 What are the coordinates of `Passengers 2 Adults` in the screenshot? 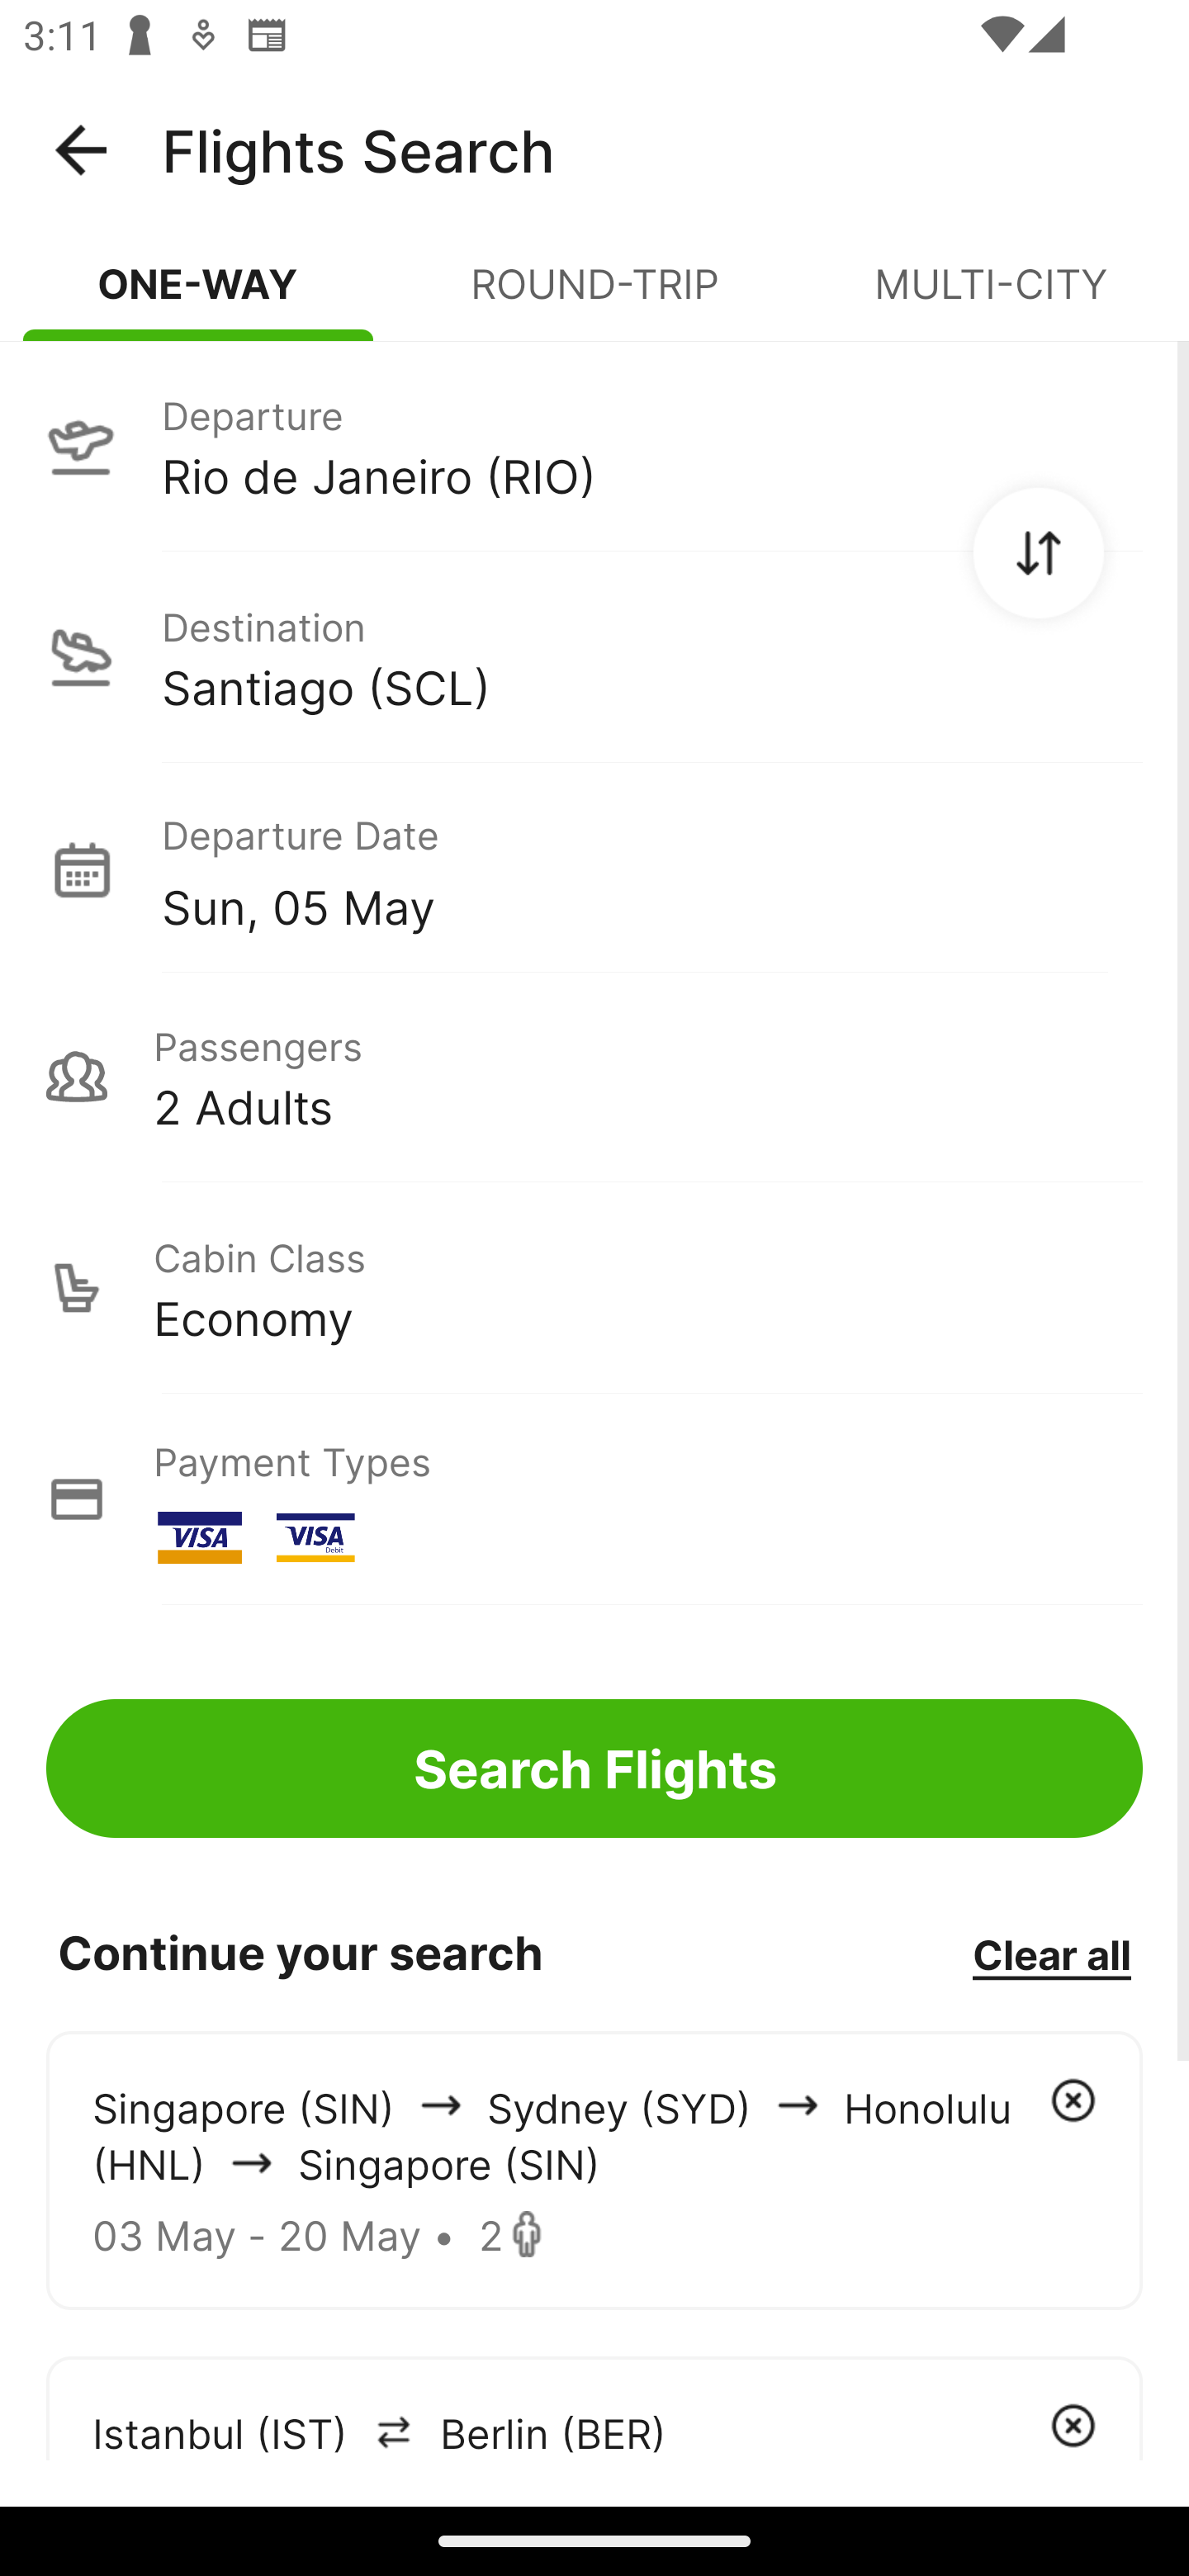 It's located at (594, 1077).